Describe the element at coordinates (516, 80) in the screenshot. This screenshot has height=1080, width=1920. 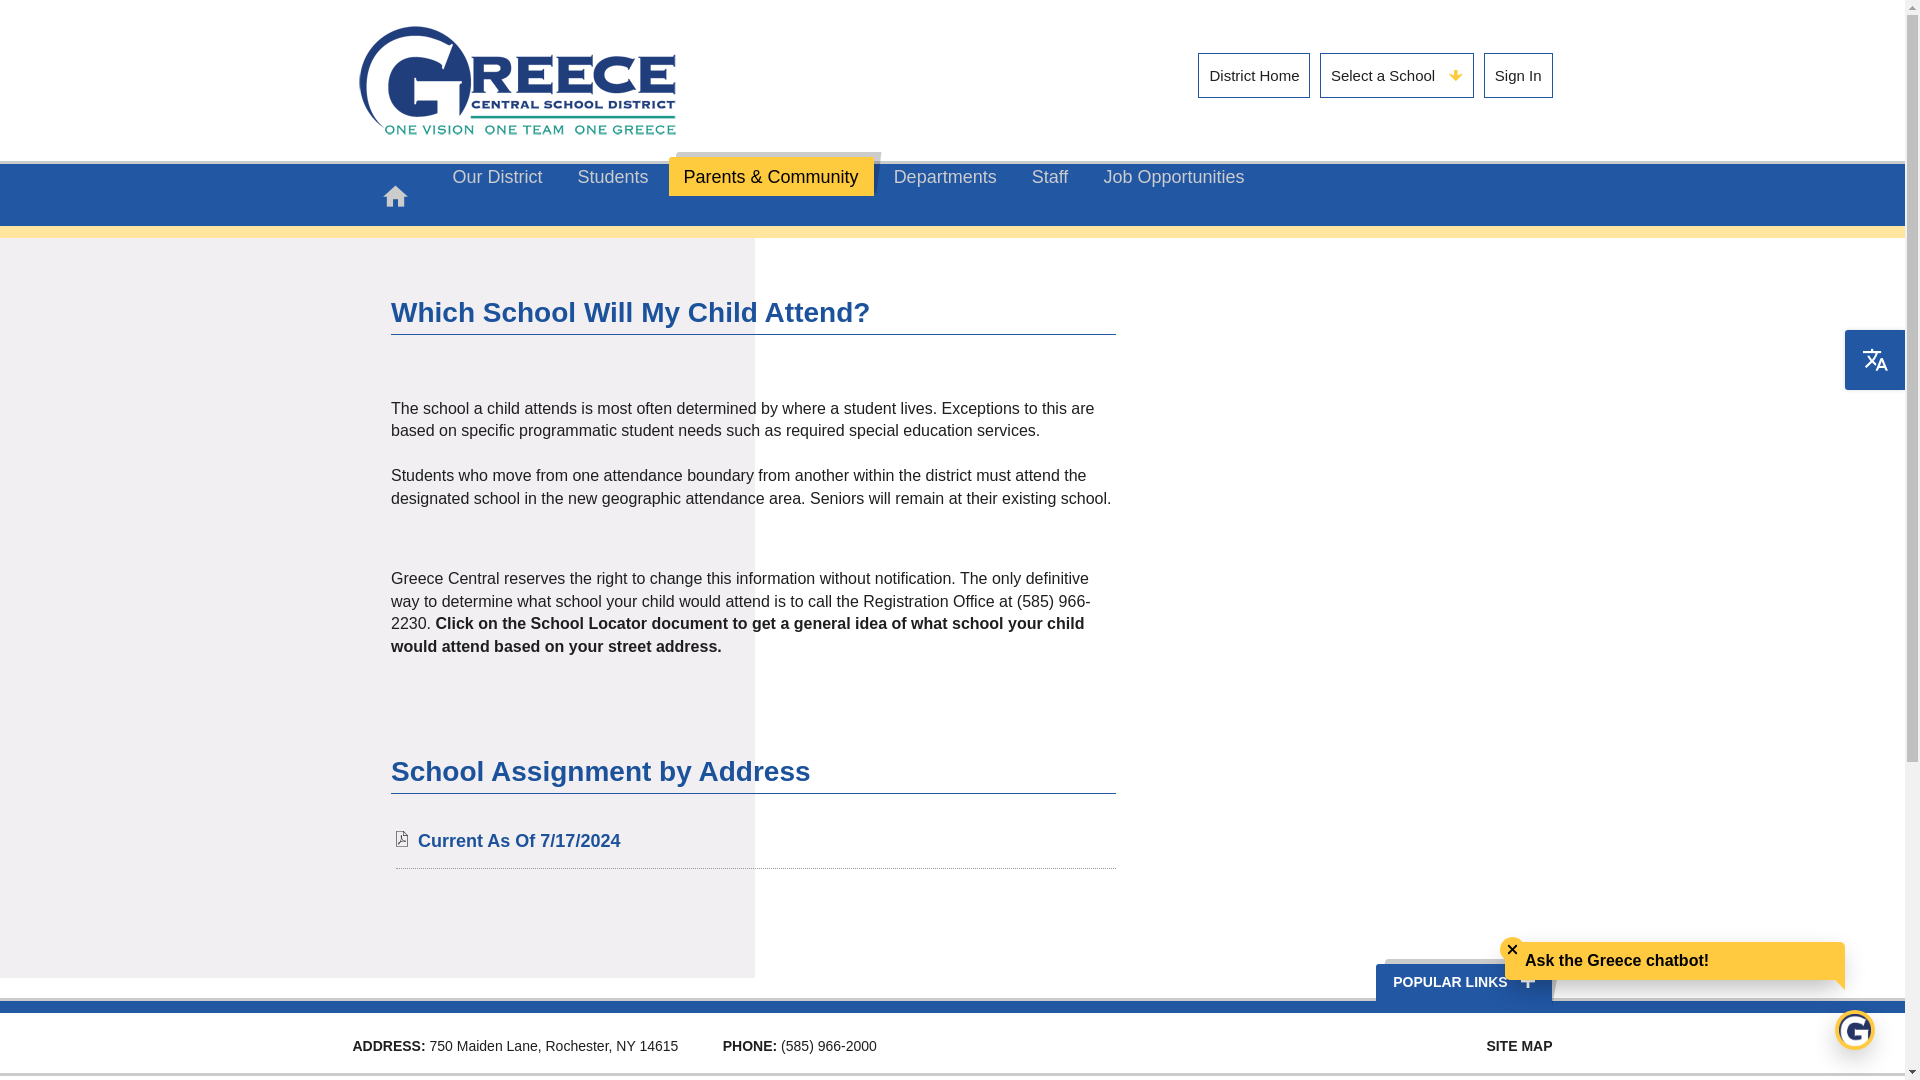
I see `Greece Central School District` at that location.